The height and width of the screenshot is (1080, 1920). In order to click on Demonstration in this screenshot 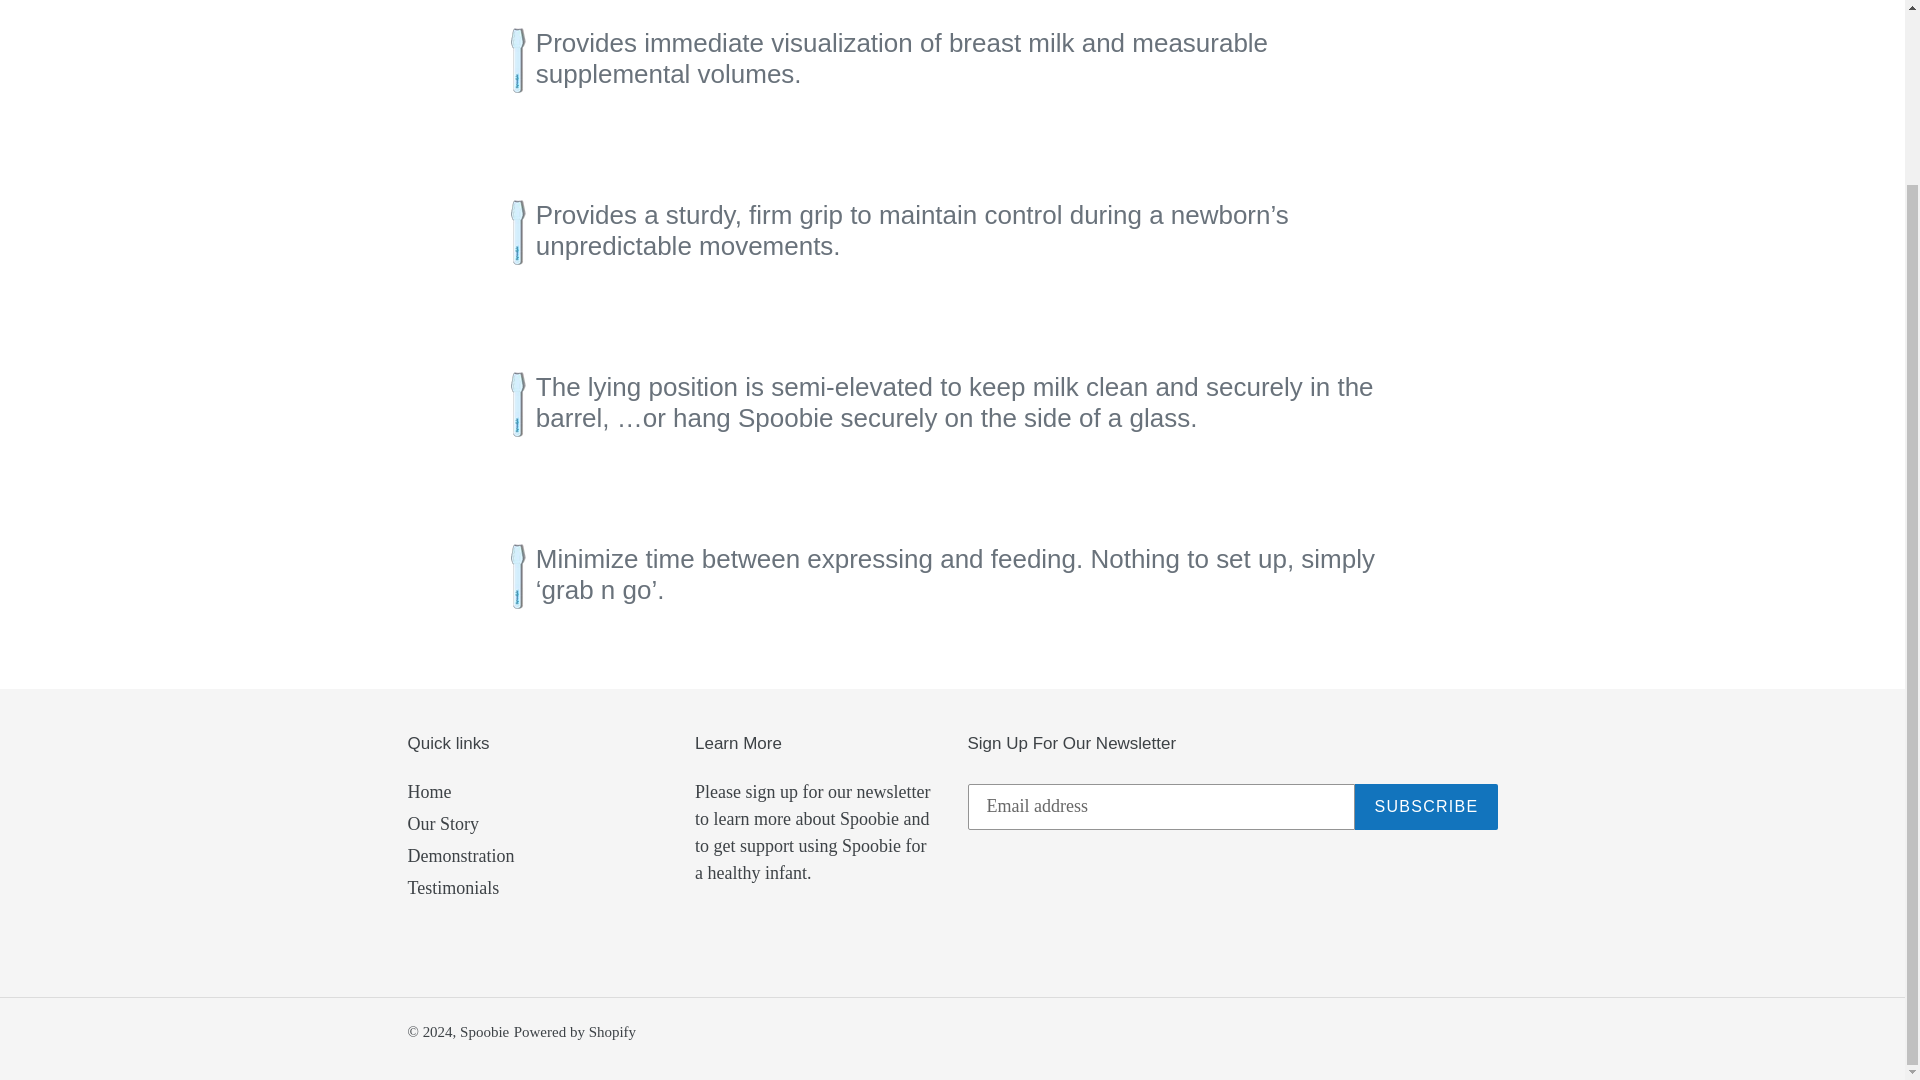, I will do `click(460, 856)`.